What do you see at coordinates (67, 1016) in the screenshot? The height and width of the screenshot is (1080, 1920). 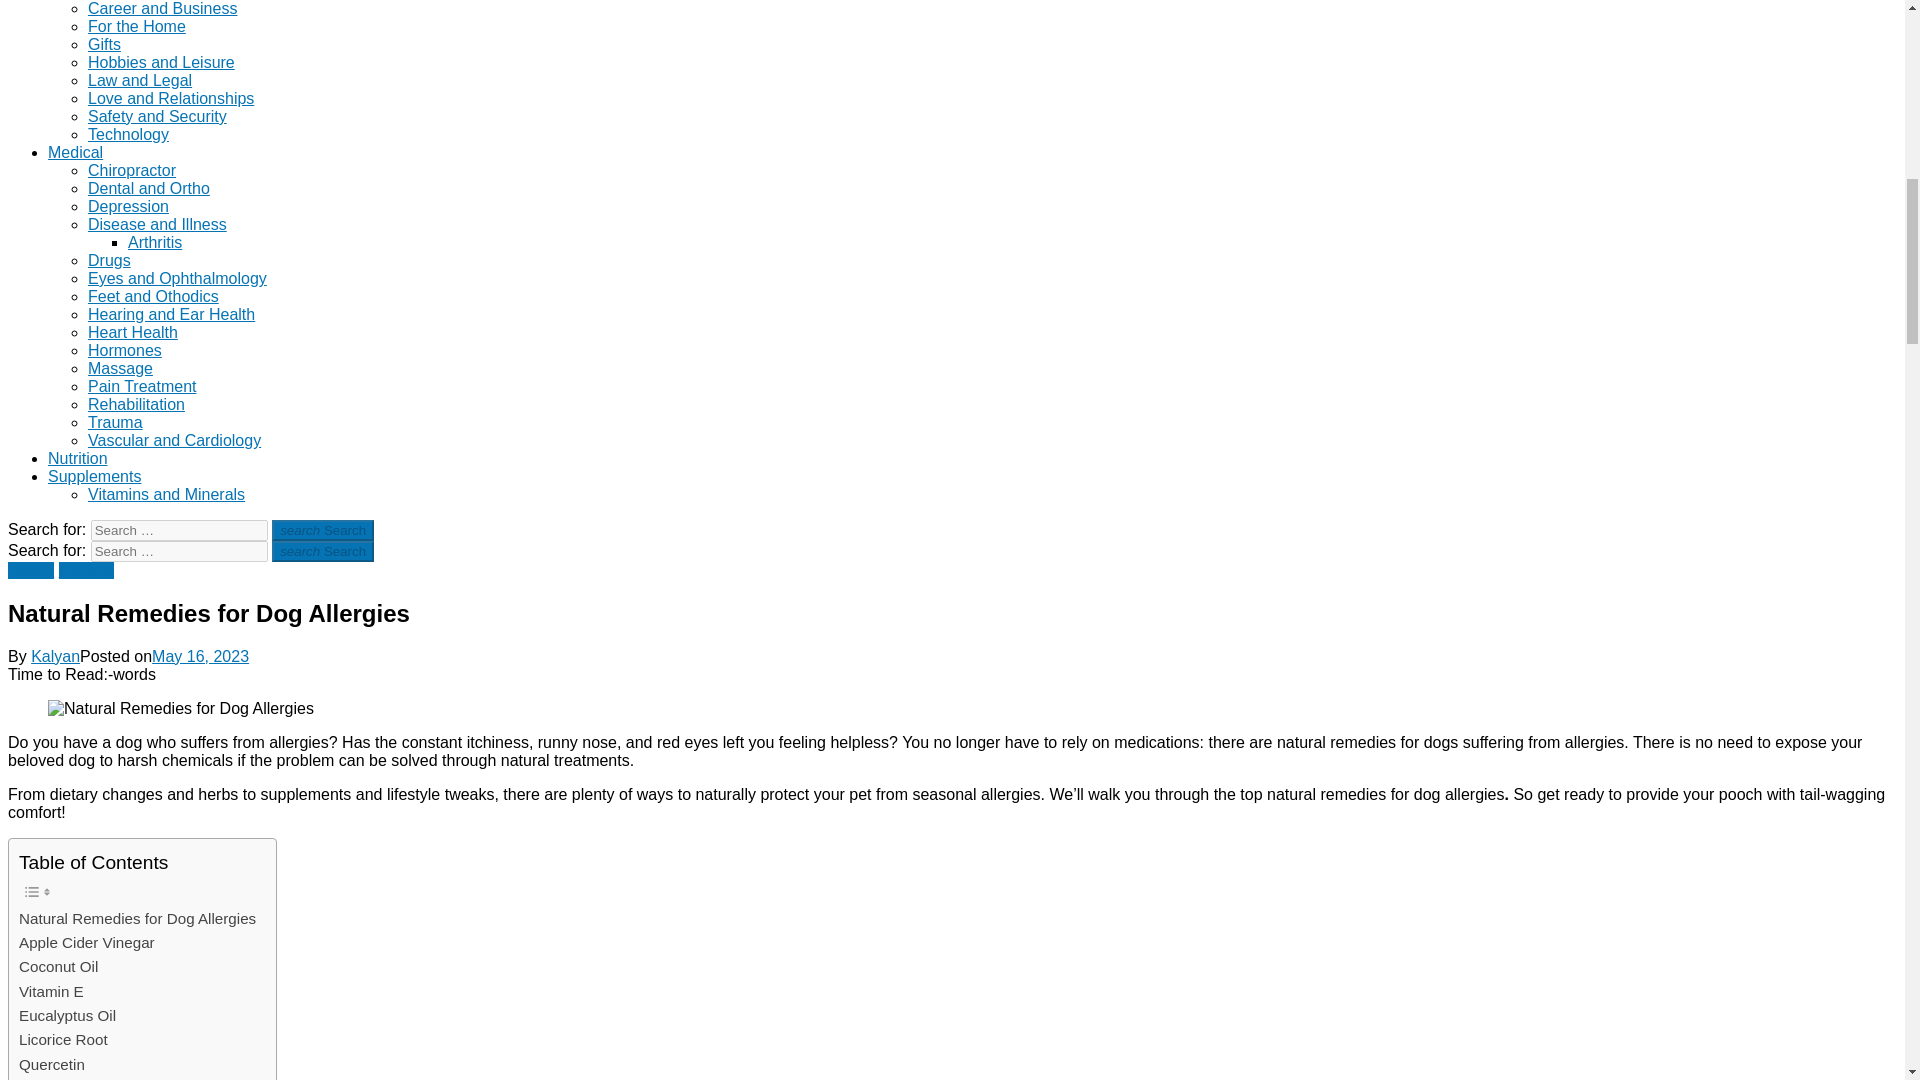 I see `Eucalyptus Oil` at bounding box center [67, 1016].